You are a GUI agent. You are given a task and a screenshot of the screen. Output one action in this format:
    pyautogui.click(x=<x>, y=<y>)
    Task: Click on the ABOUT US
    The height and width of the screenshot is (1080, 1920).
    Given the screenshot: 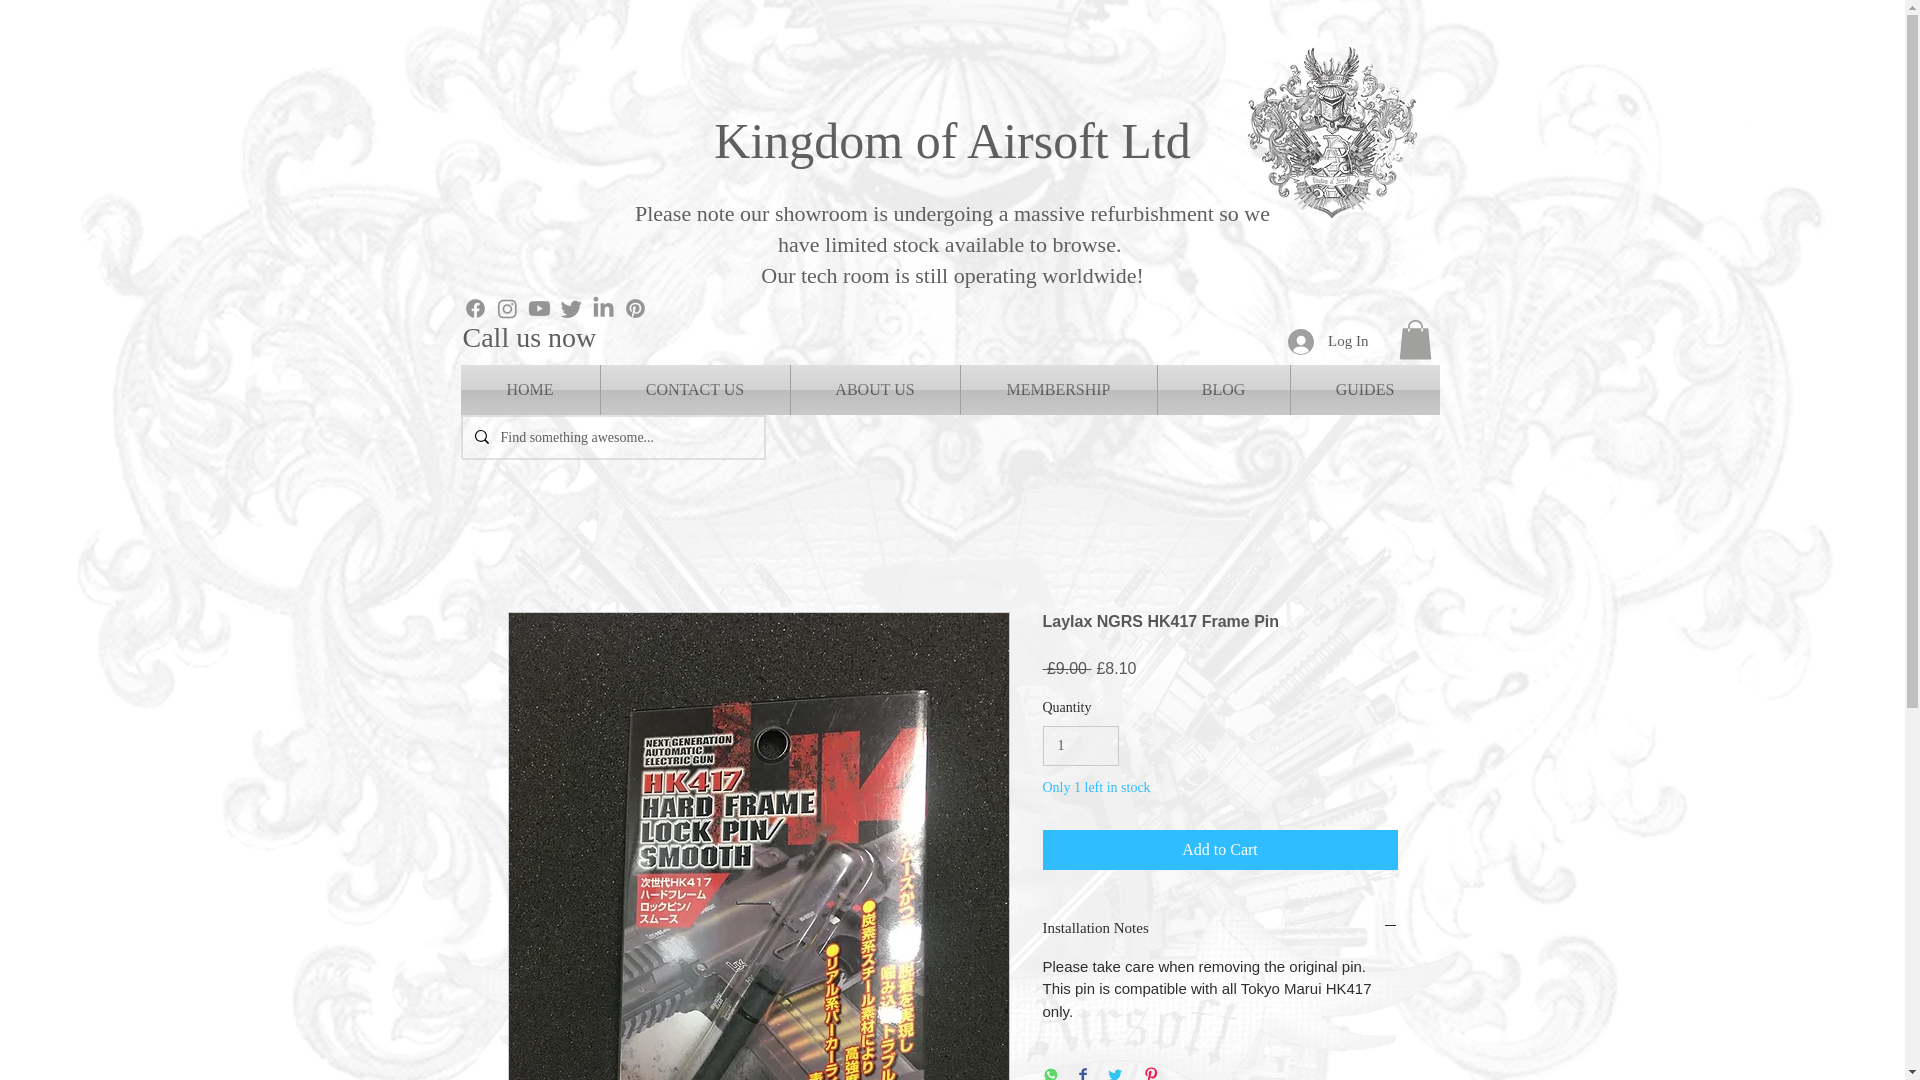 What is the action you would take?
    pyautogui.click(x=874, y=390)
    